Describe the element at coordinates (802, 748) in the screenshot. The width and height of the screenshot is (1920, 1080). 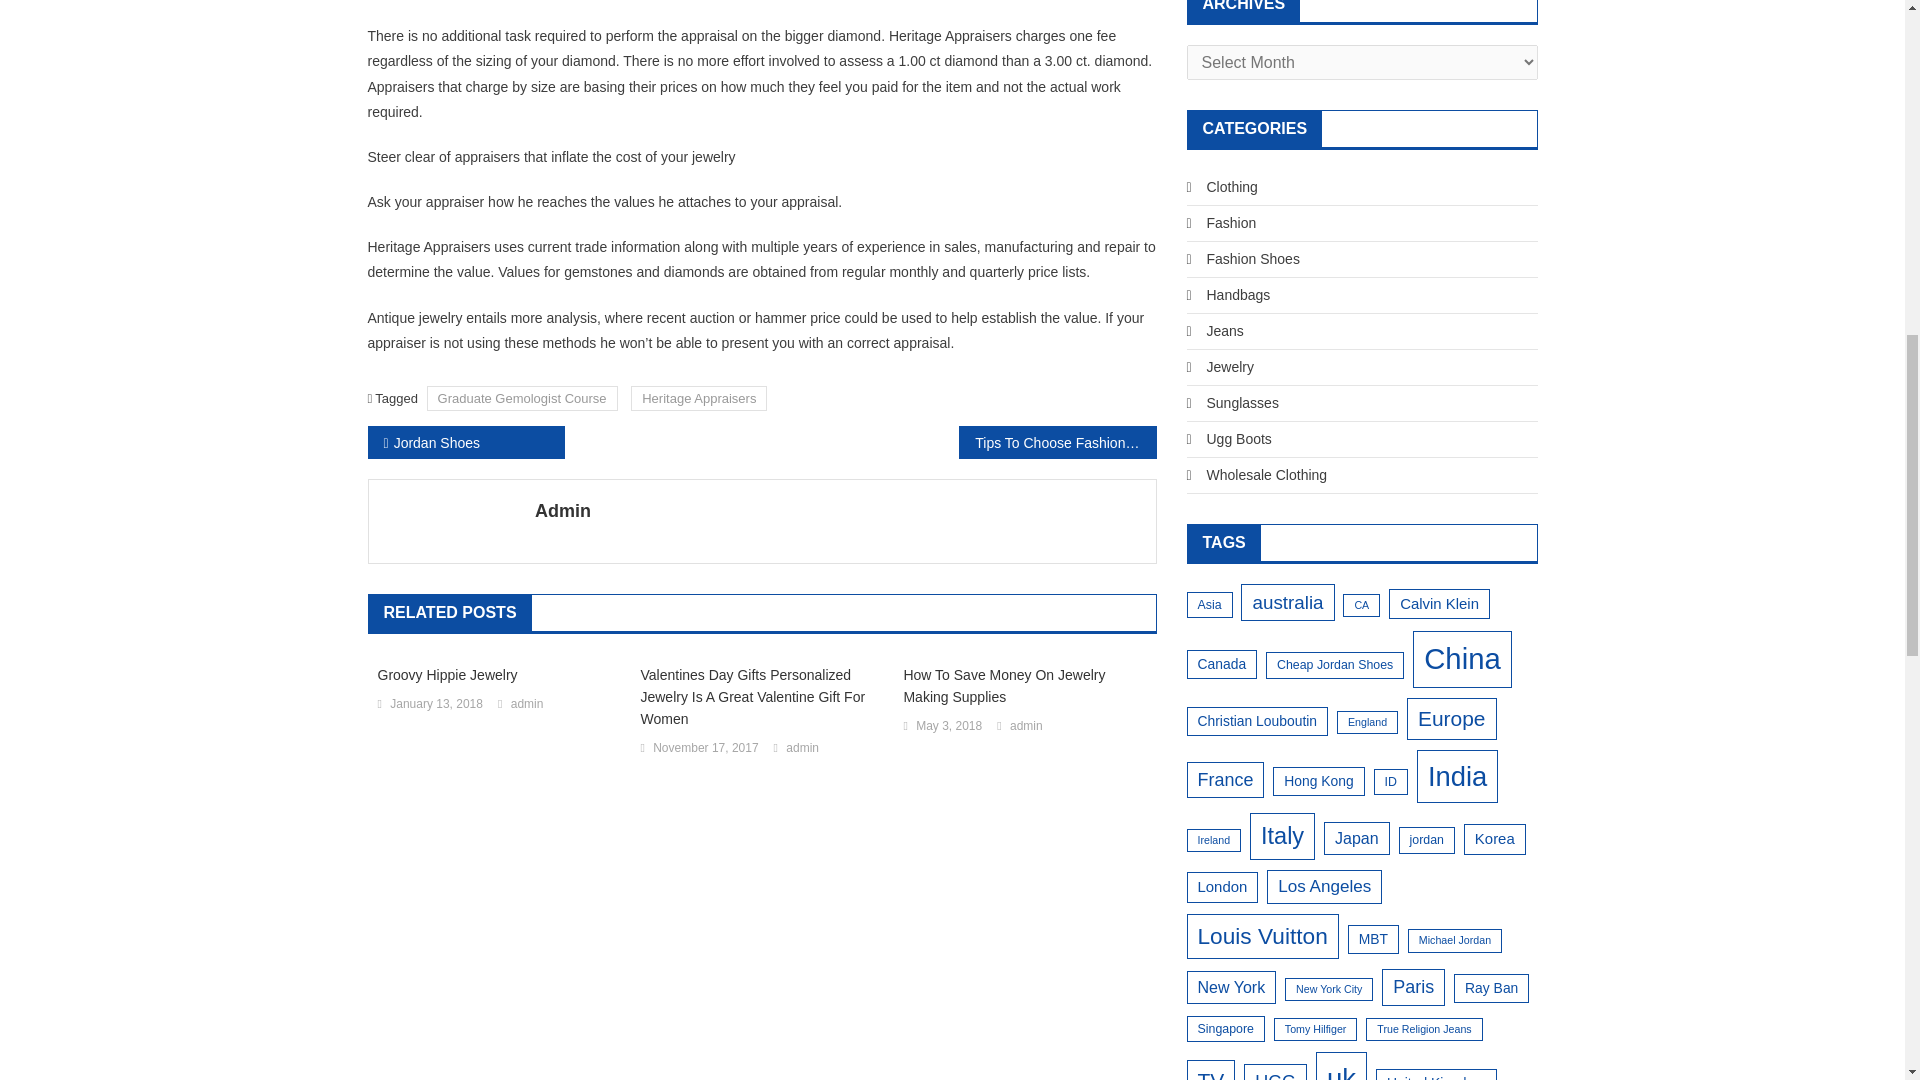
I see `admin` at that location.